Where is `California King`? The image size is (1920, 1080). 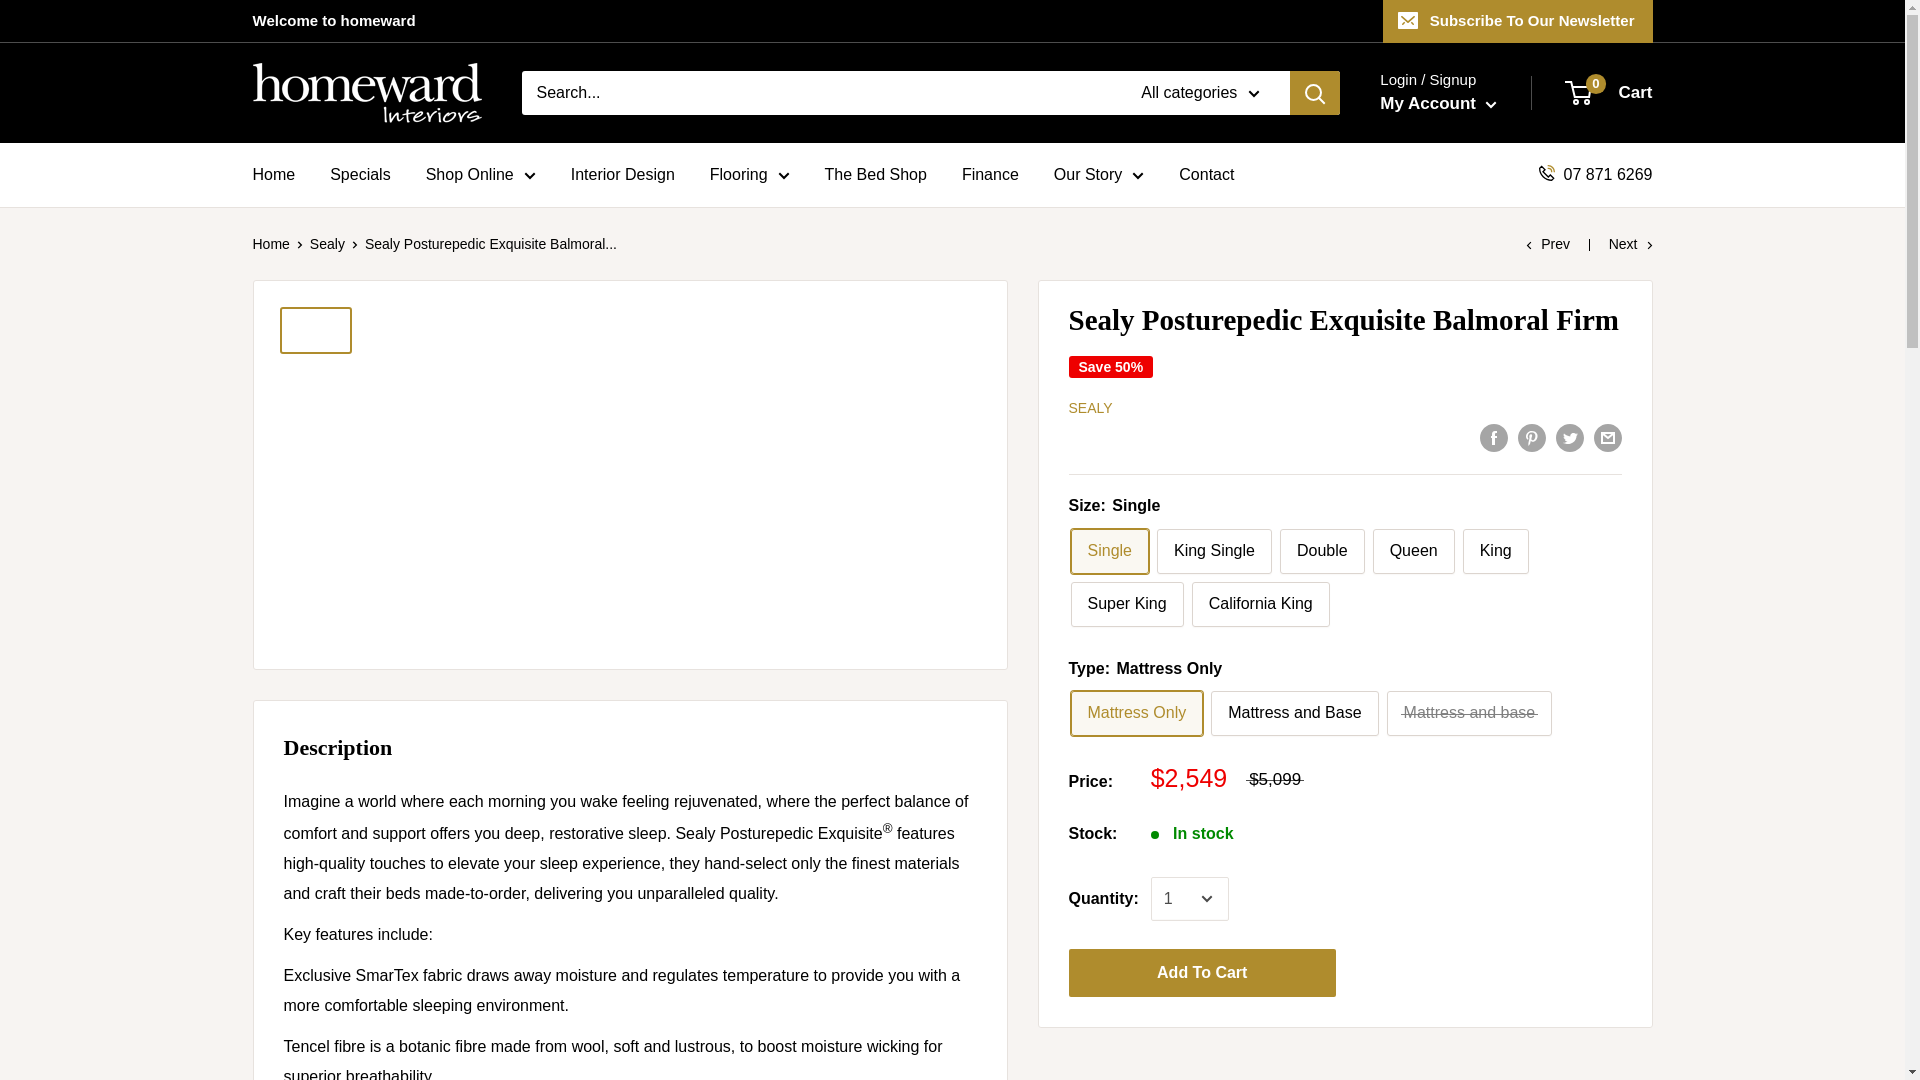
California King is located at coordinates (1261, 604).